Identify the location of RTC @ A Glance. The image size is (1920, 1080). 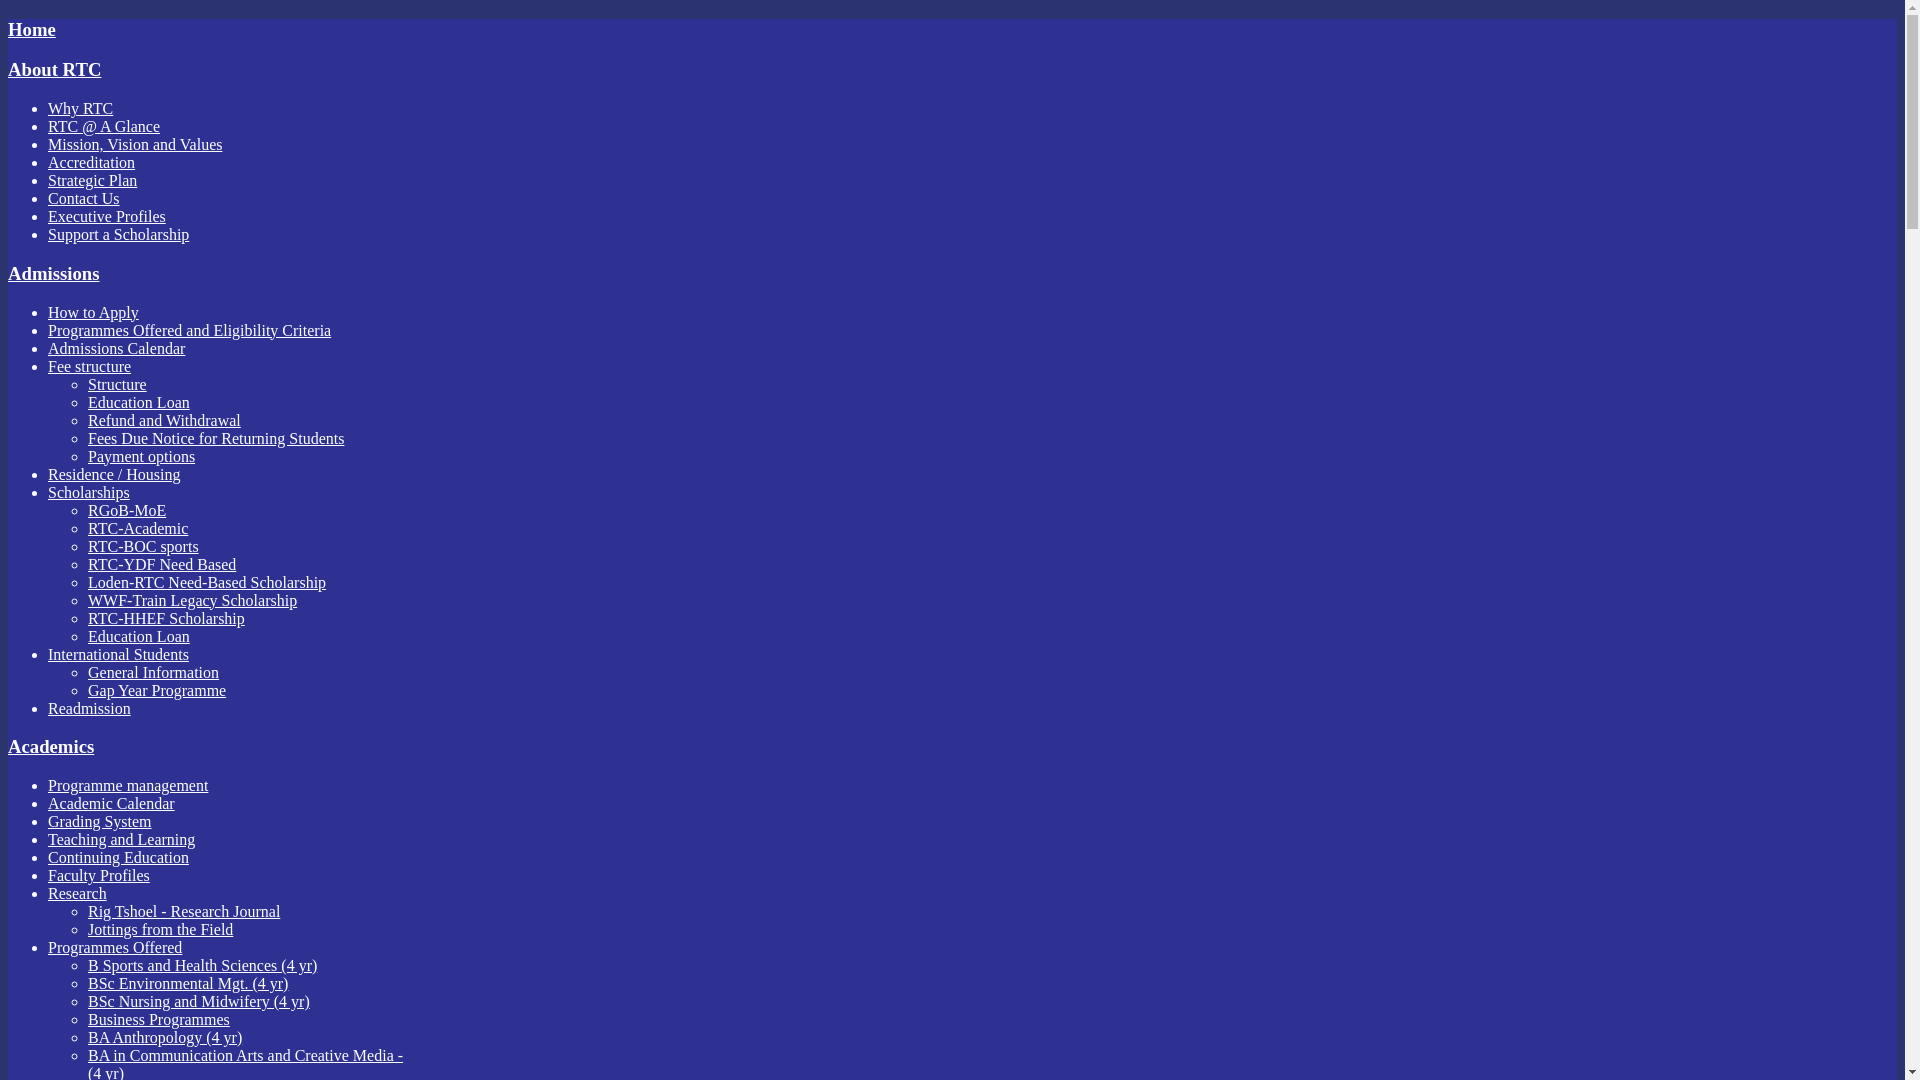
(104, 126).